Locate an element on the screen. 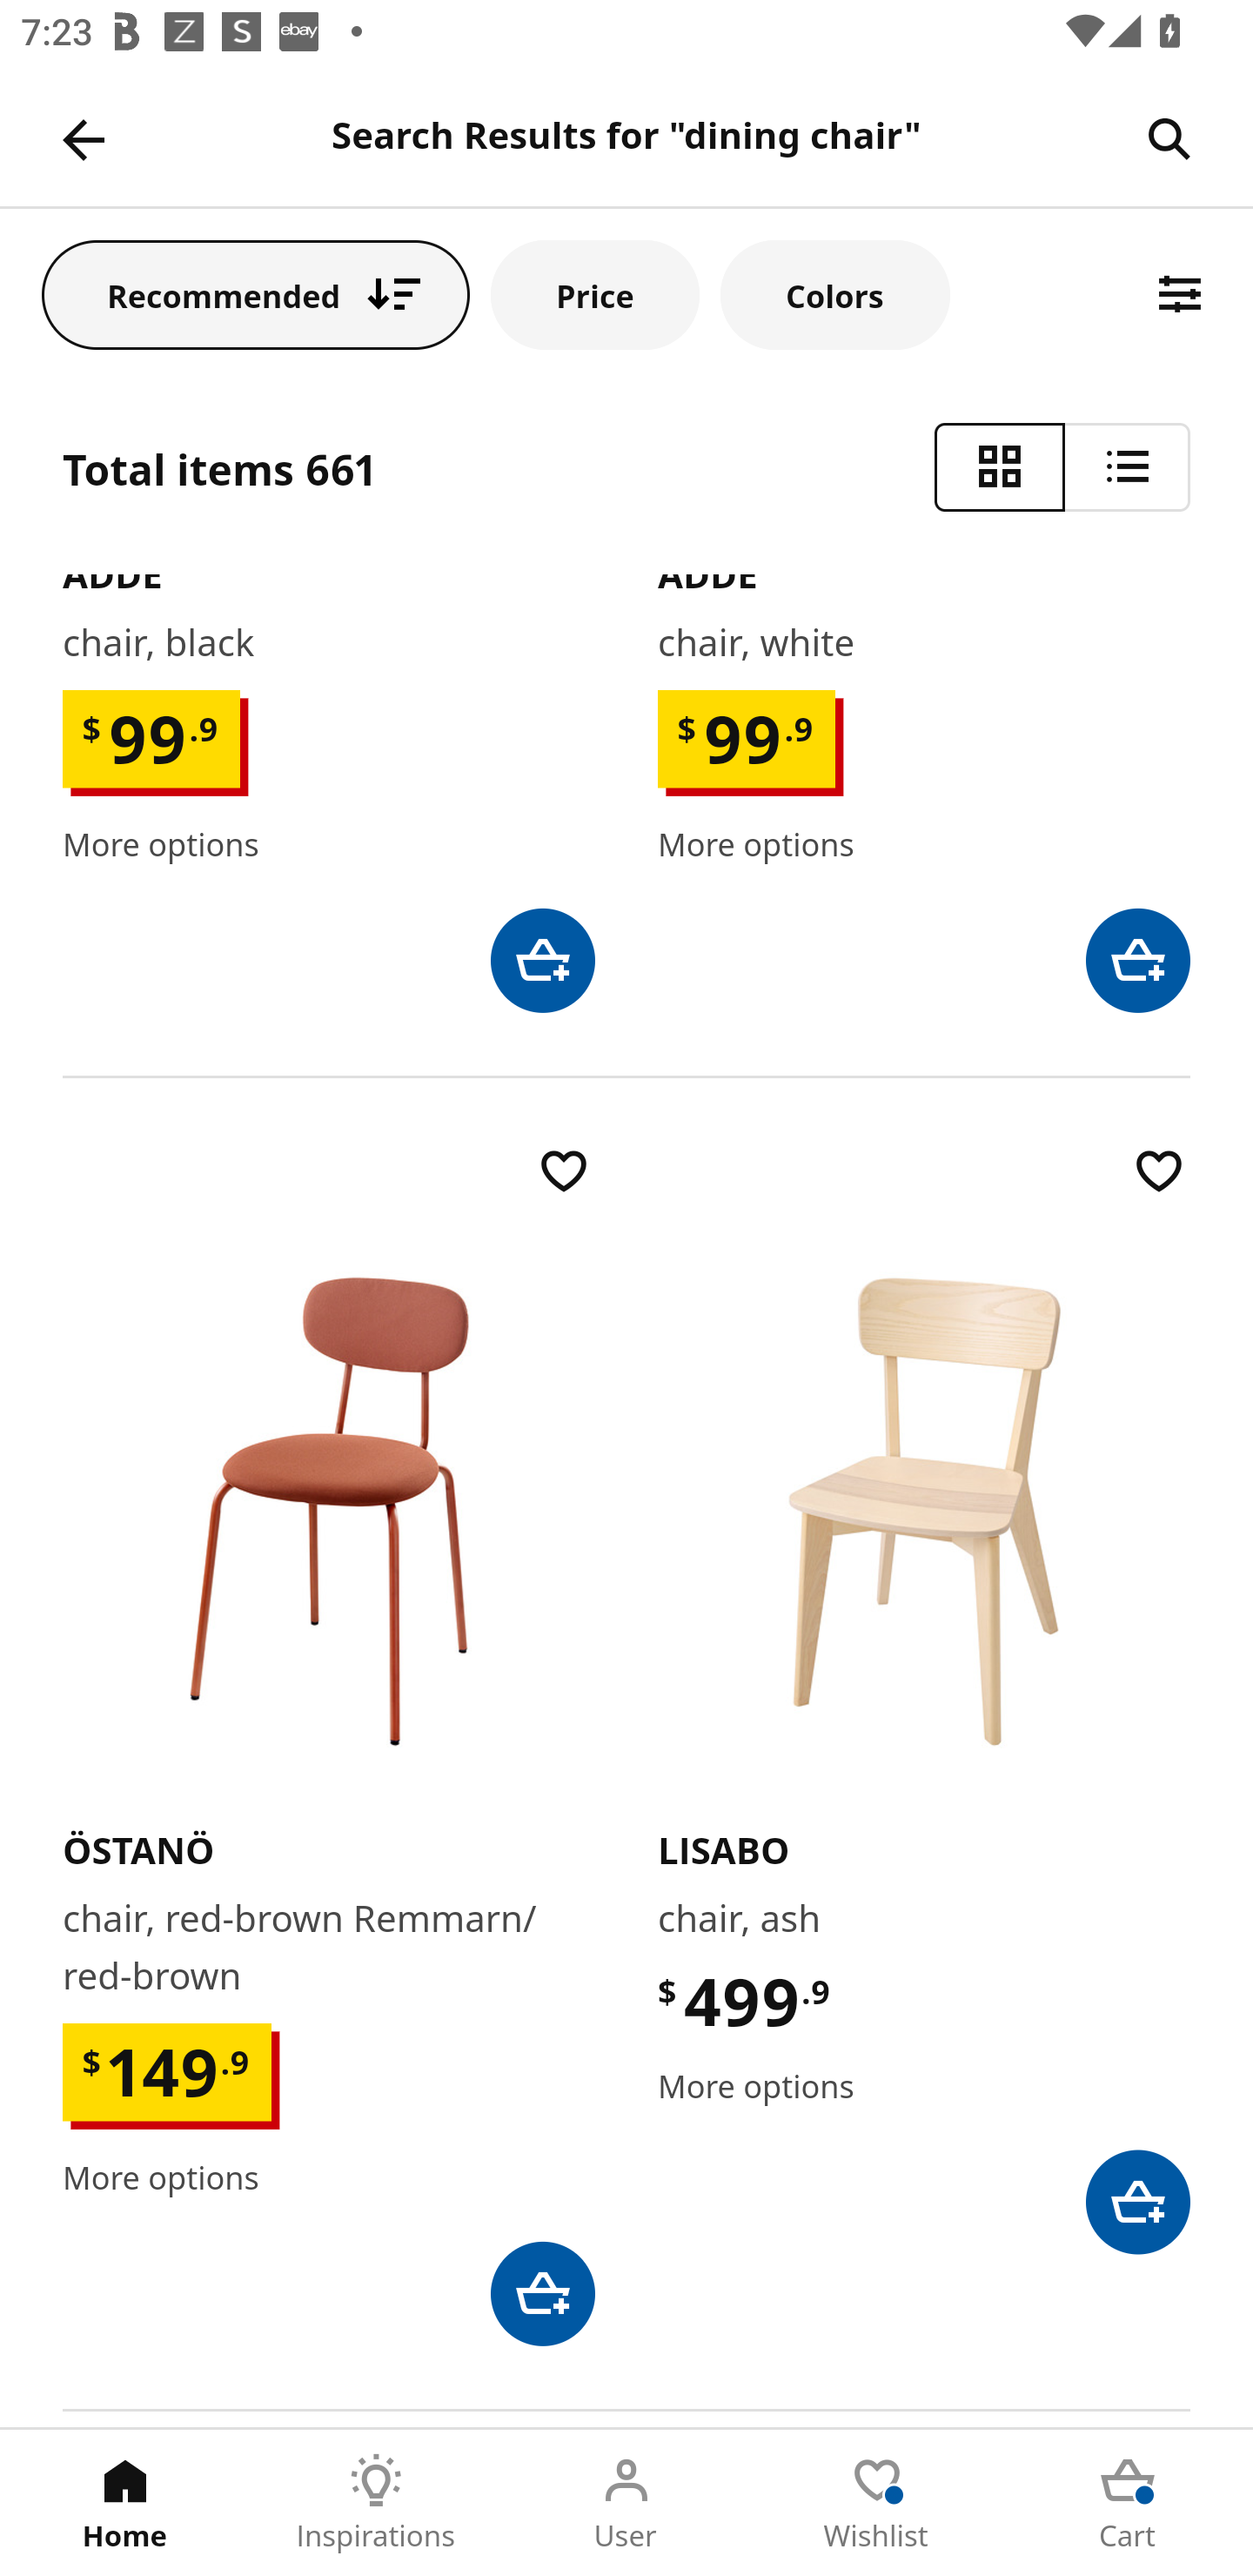 This screenshot has width=1253, height=2576. Colors is located at coordinates (834, 294).